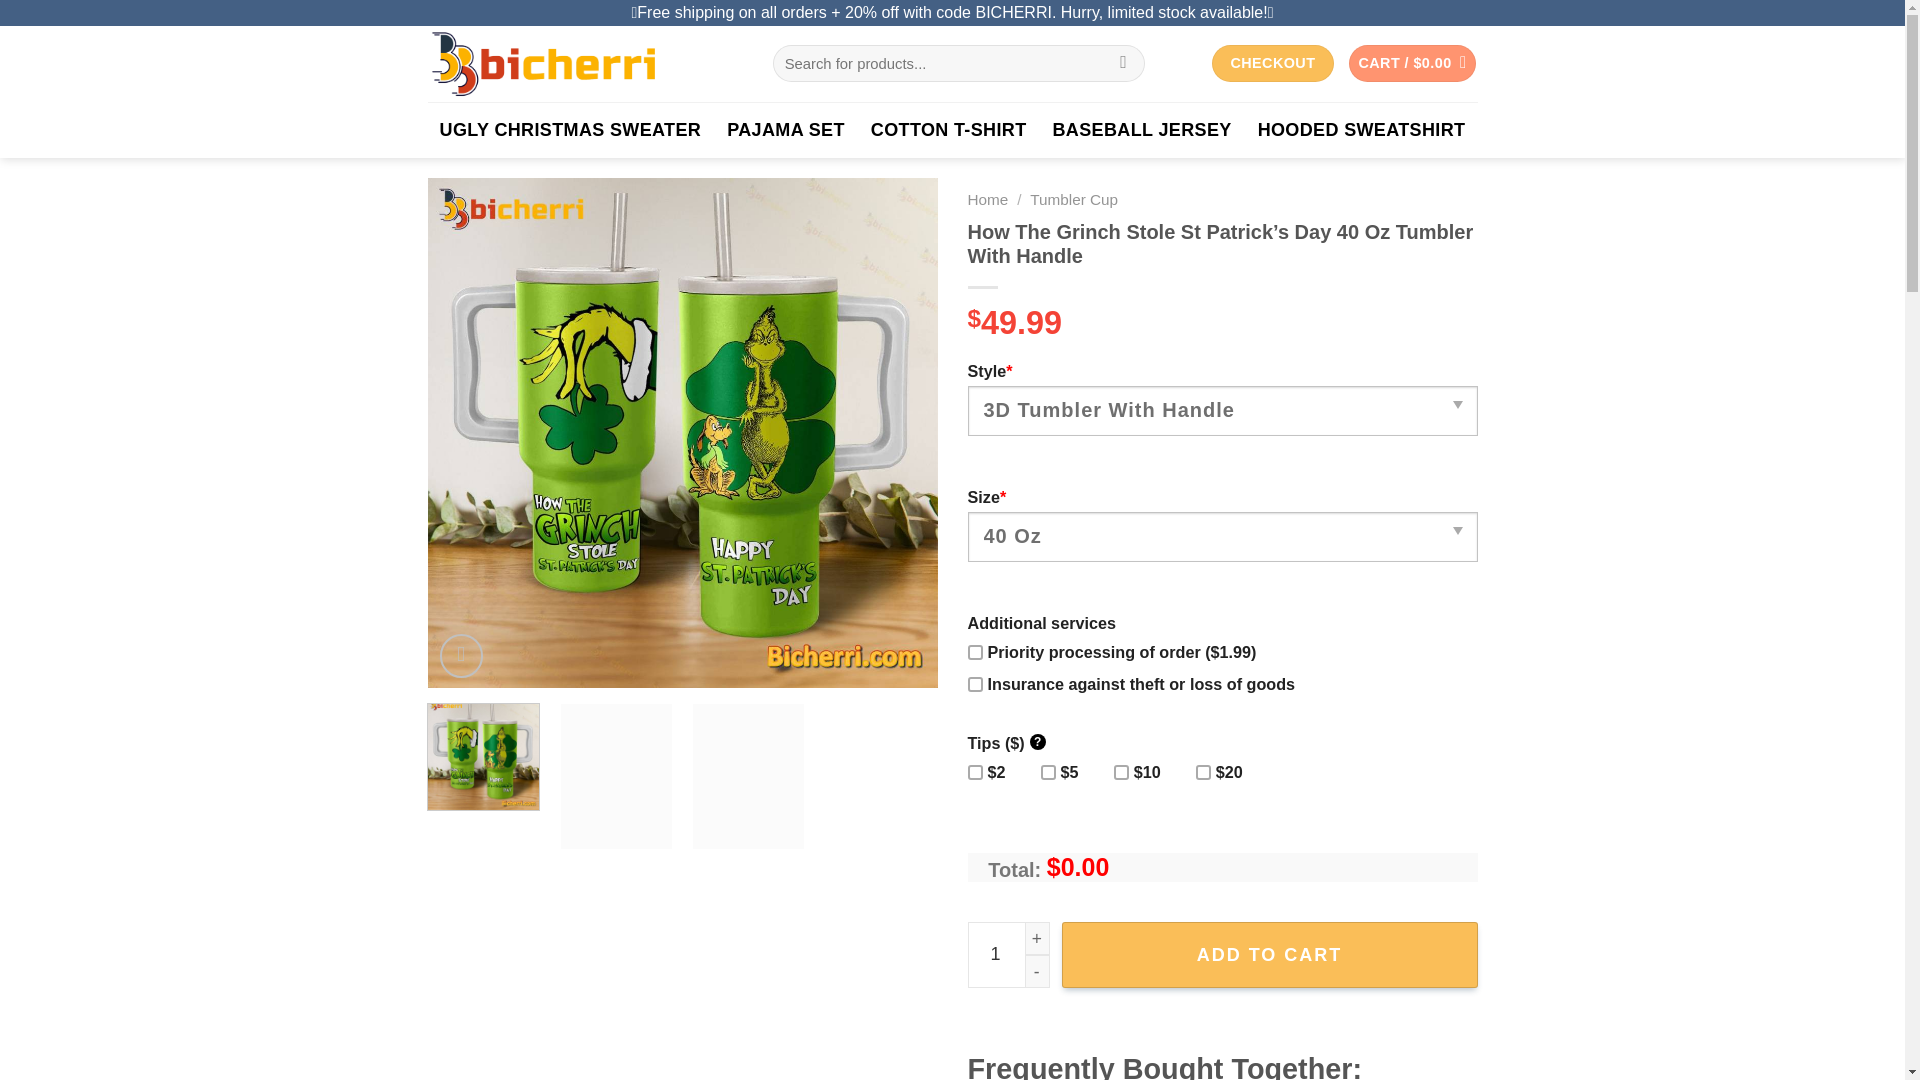  What do you see at coordinates (988, 200) in the screenshot?
I see `Home` at bounding box center [988, 200].